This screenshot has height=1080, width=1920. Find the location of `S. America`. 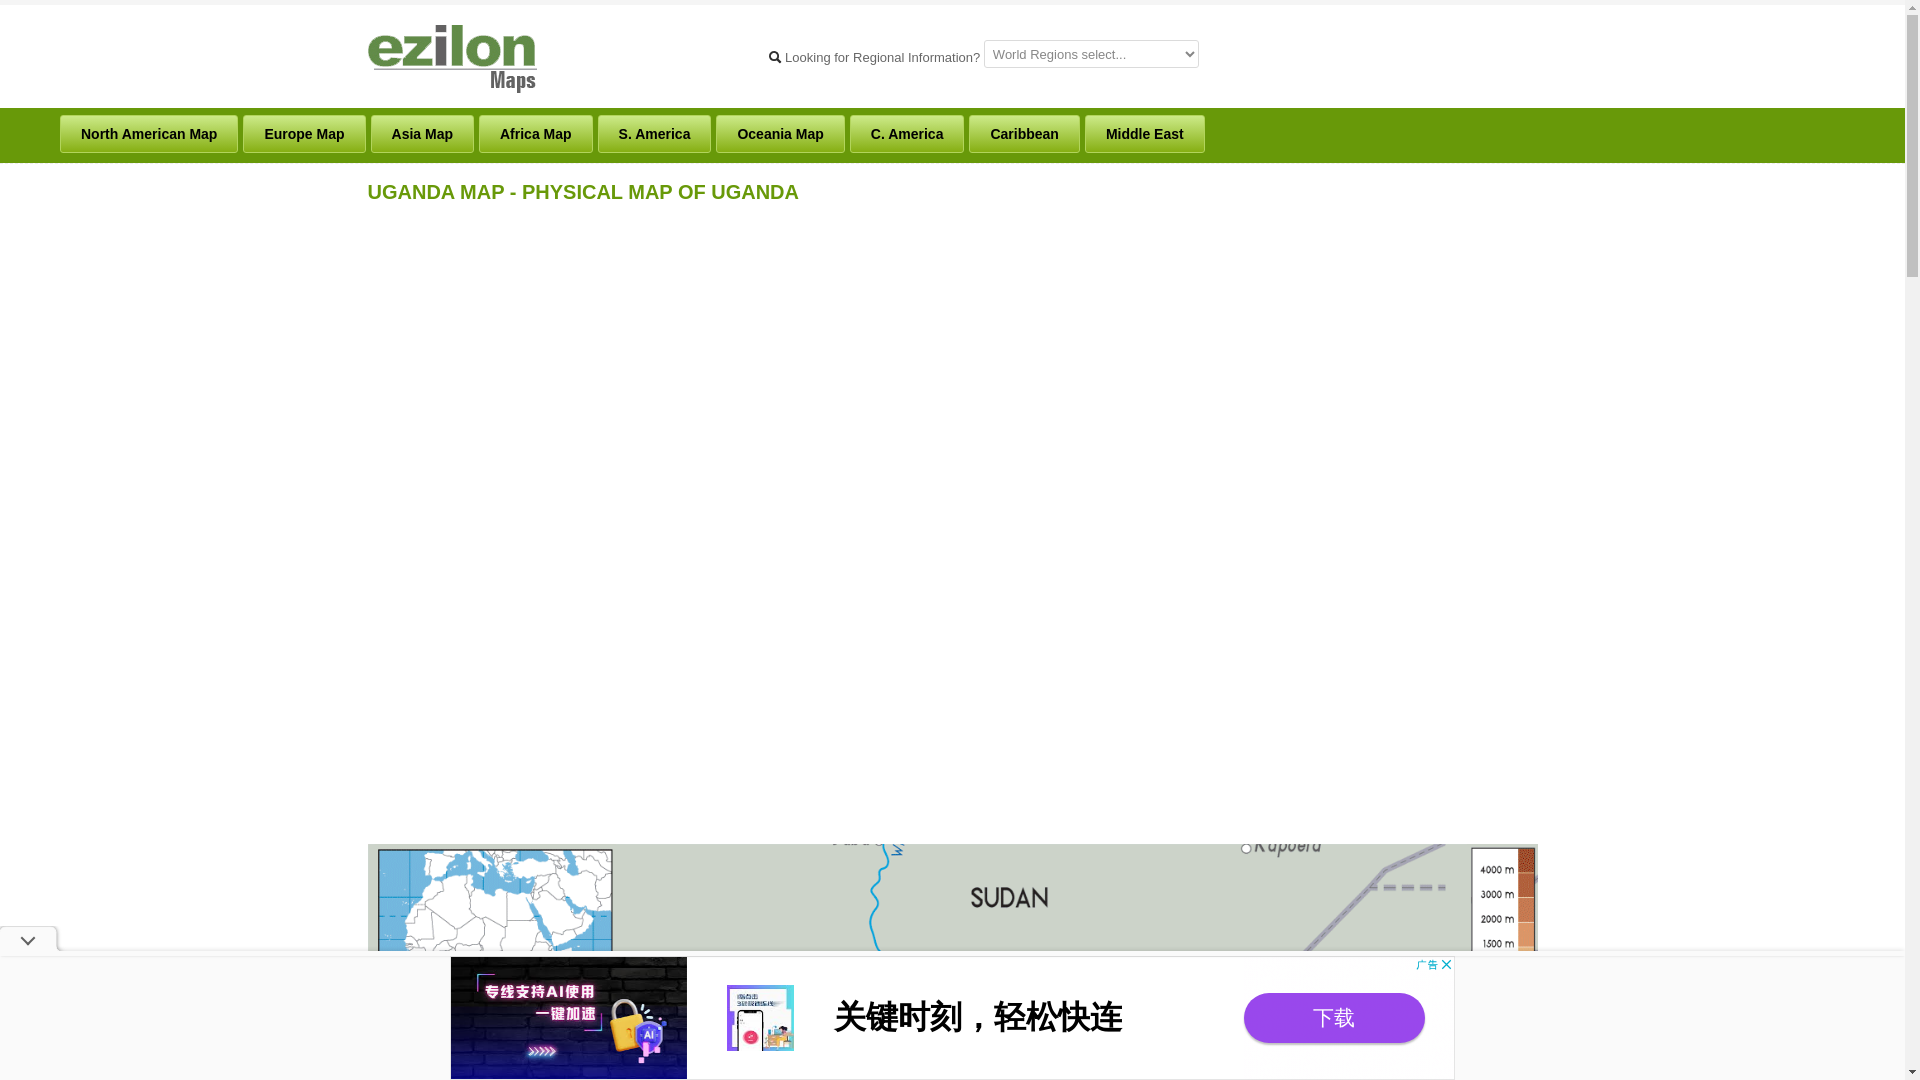

S. America is located at coordinates (654, 134).